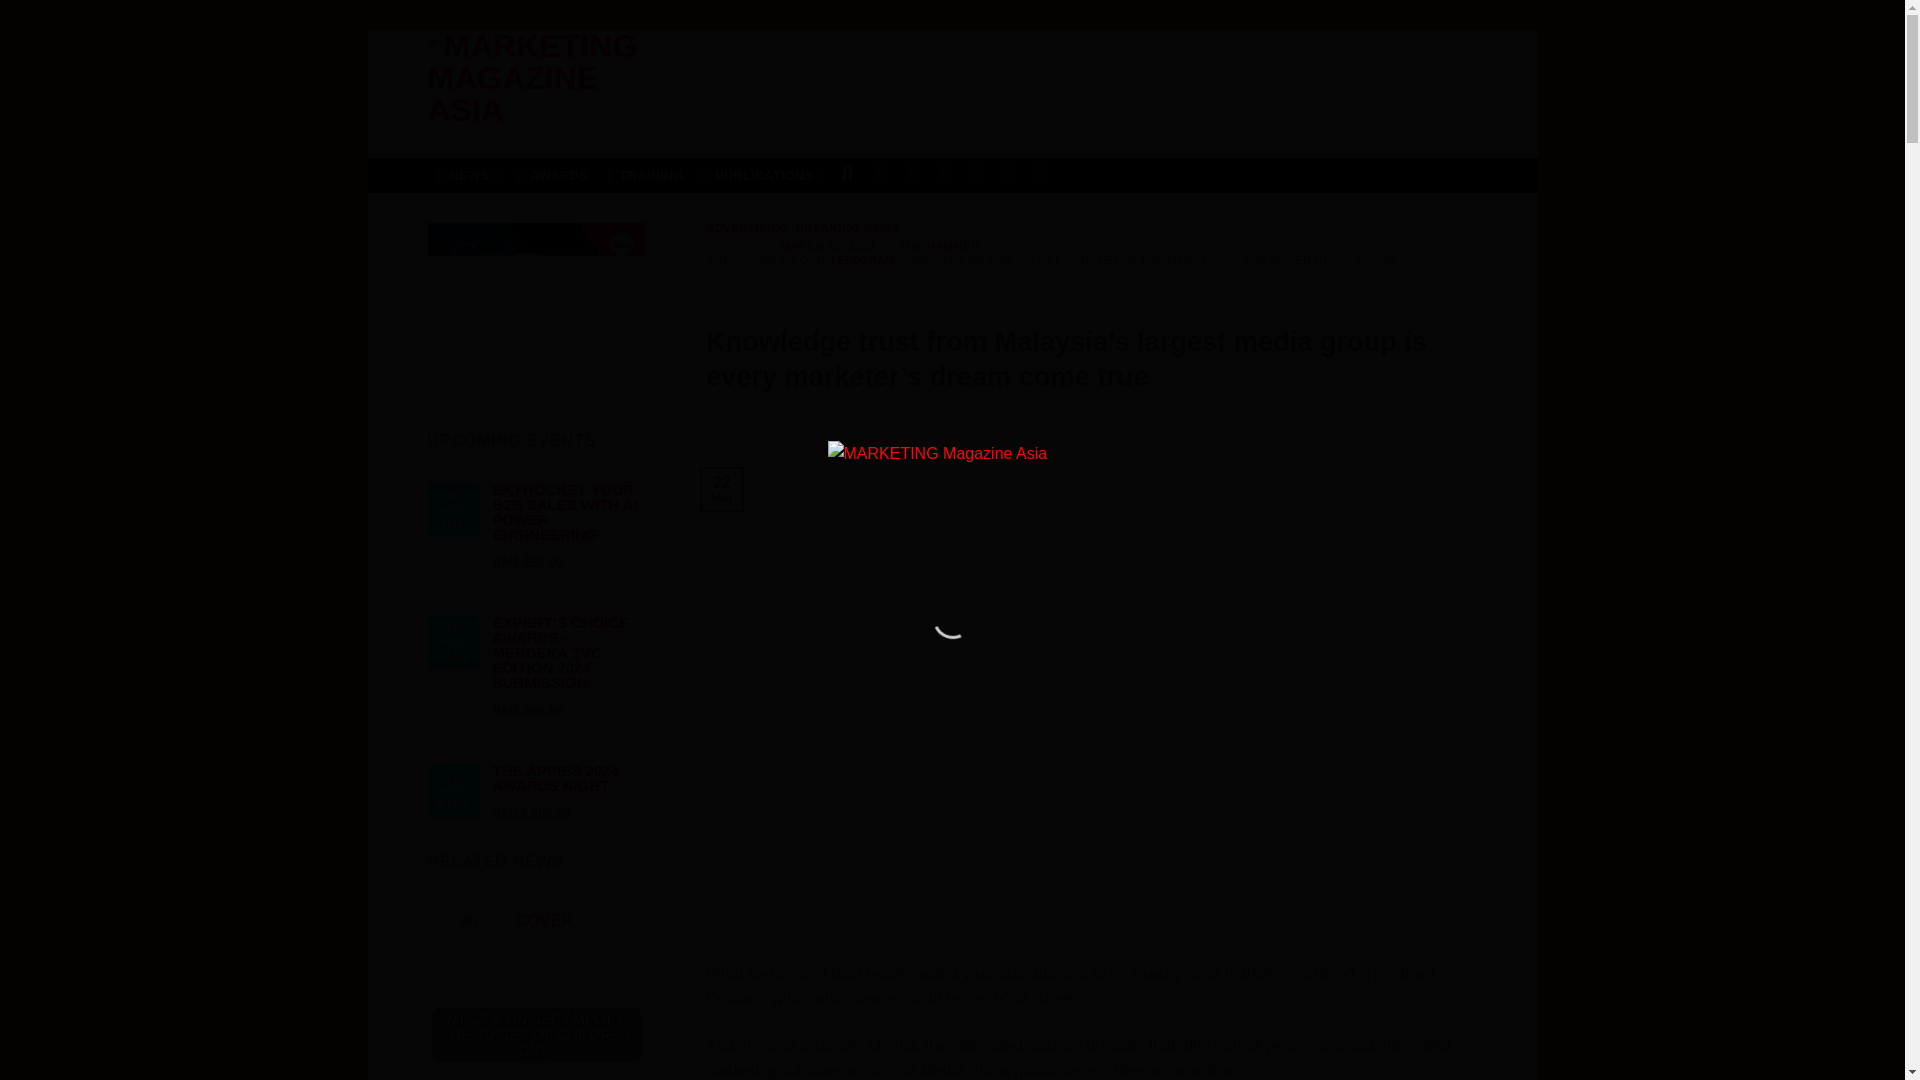 The height and width of the screenshot is (1080, 1920). What do you see at coordinates (554, 778) in the screenshot?
I see `The APPIES 2024 Awards Night` at bounding box center [554, 778].